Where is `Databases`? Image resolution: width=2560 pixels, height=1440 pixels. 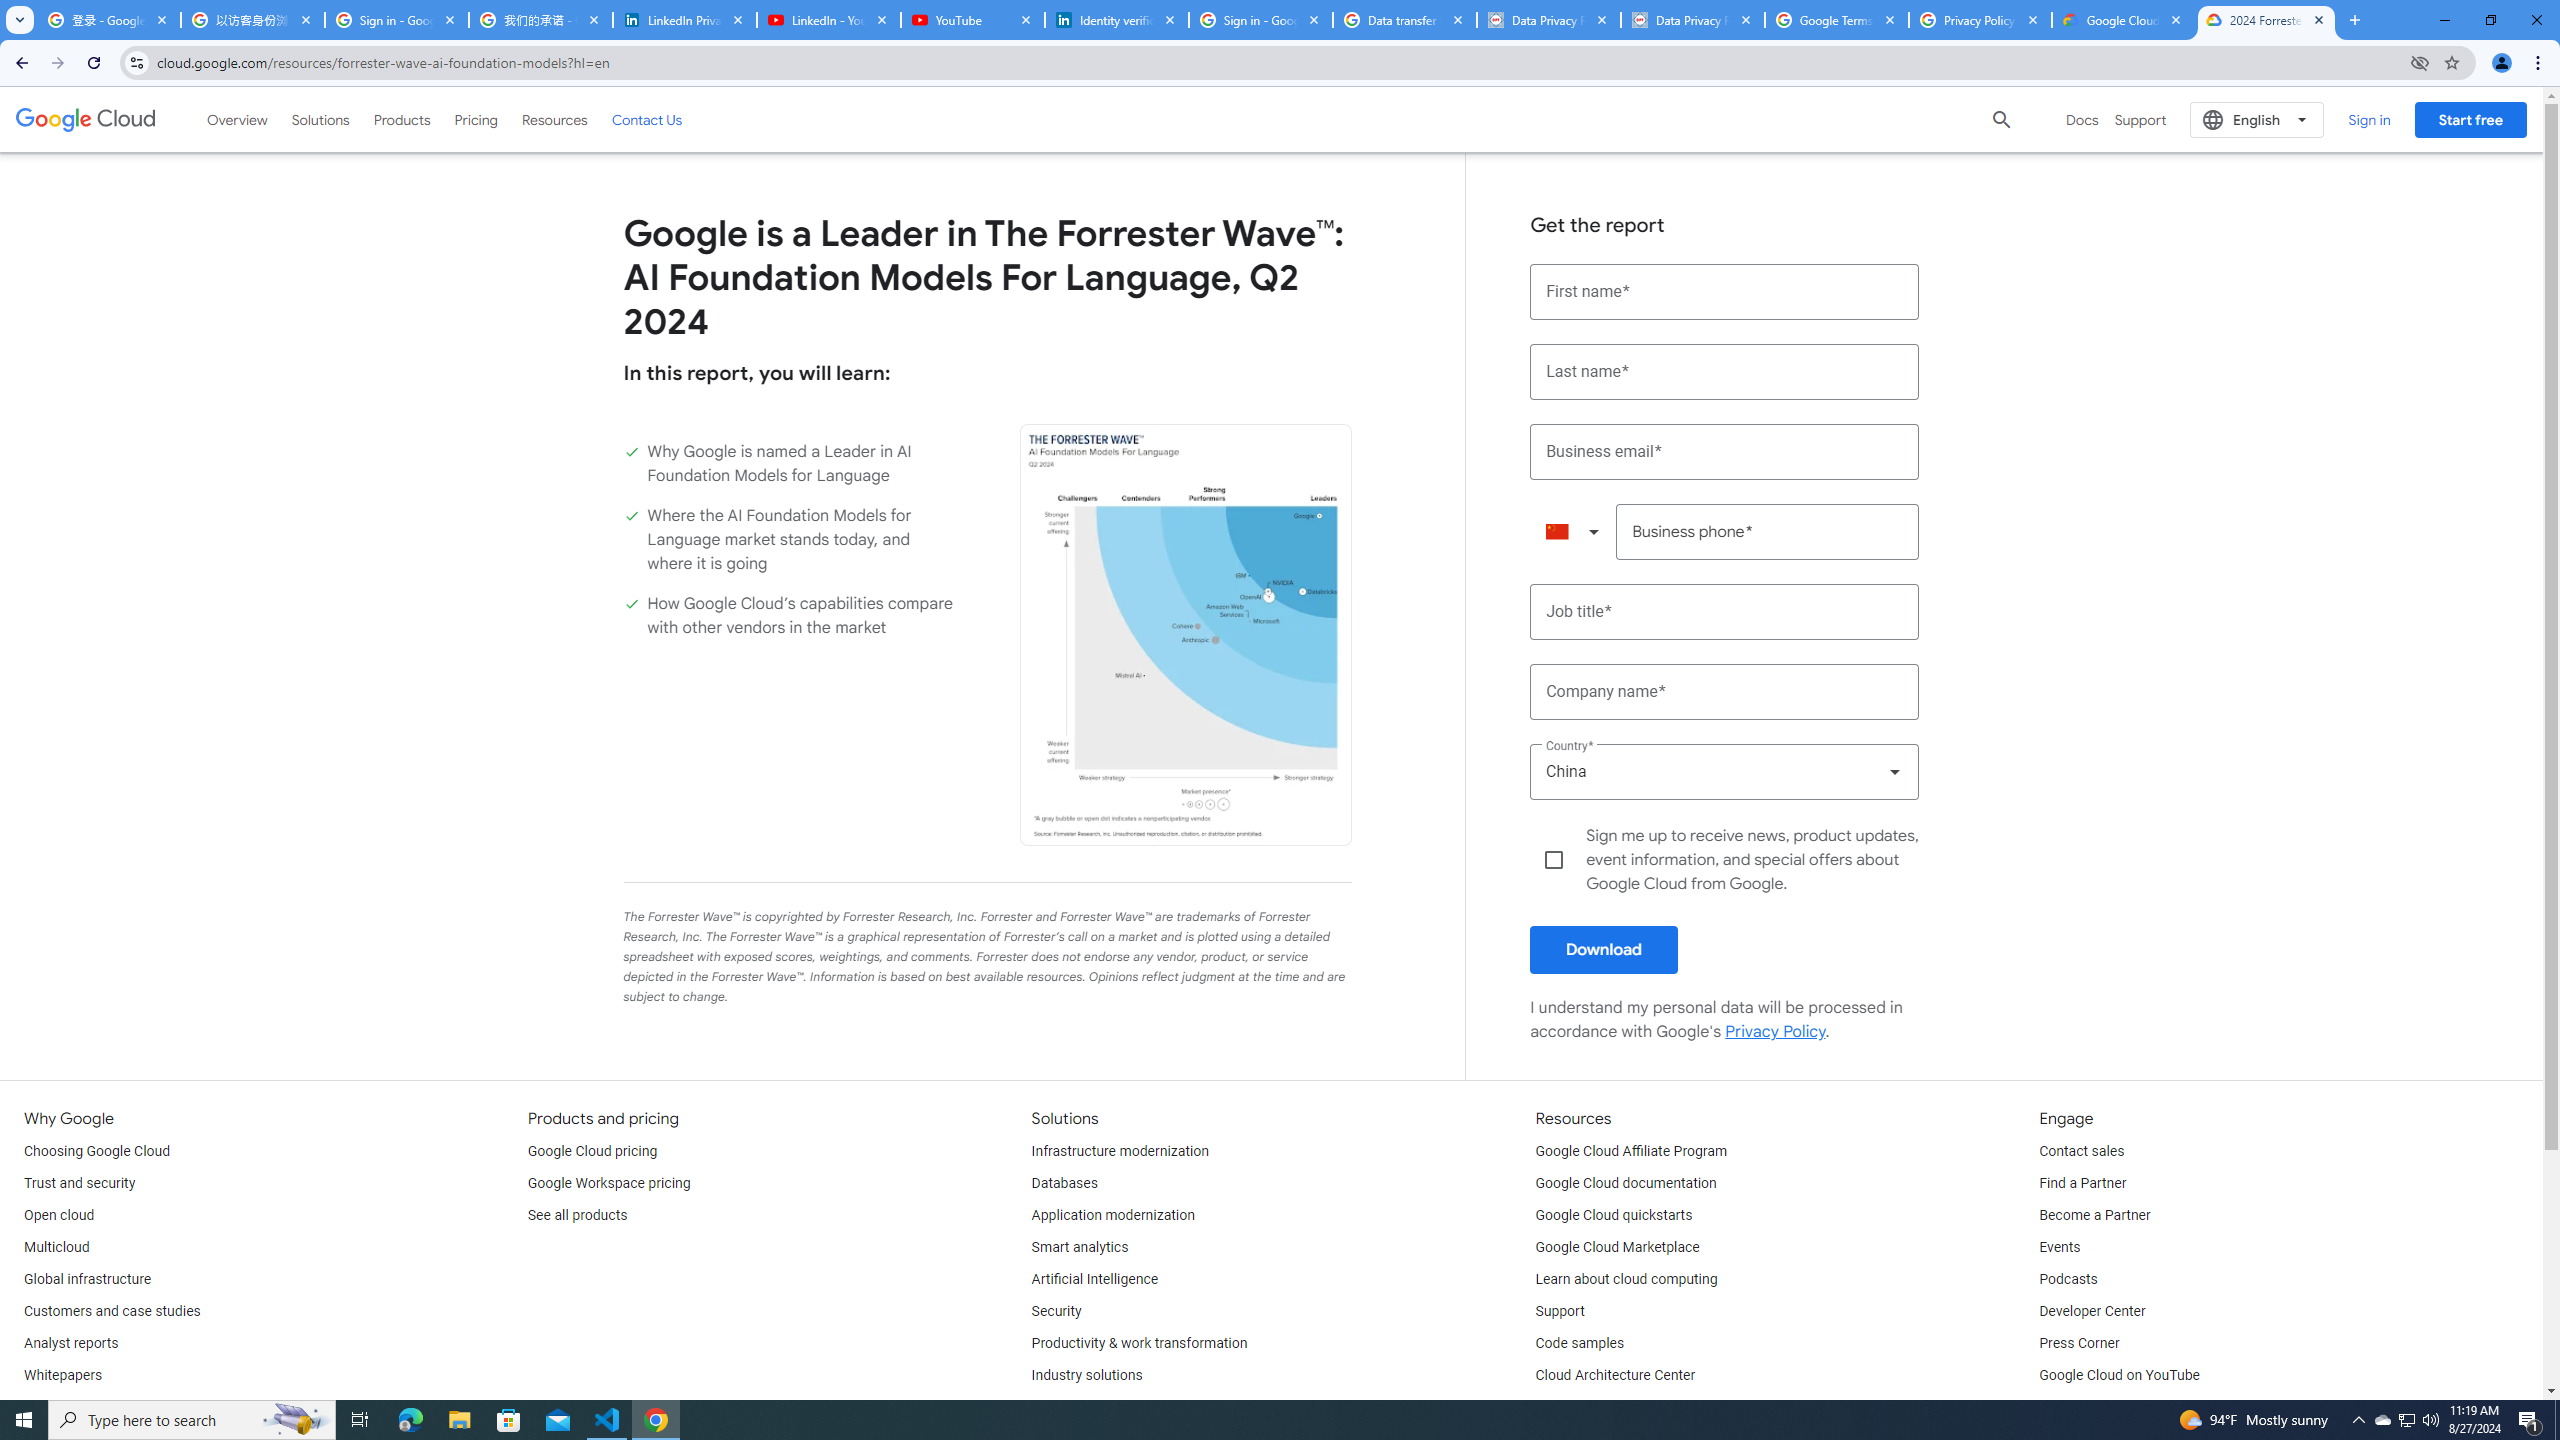 Databases is located at coordinates (1064, 1183).